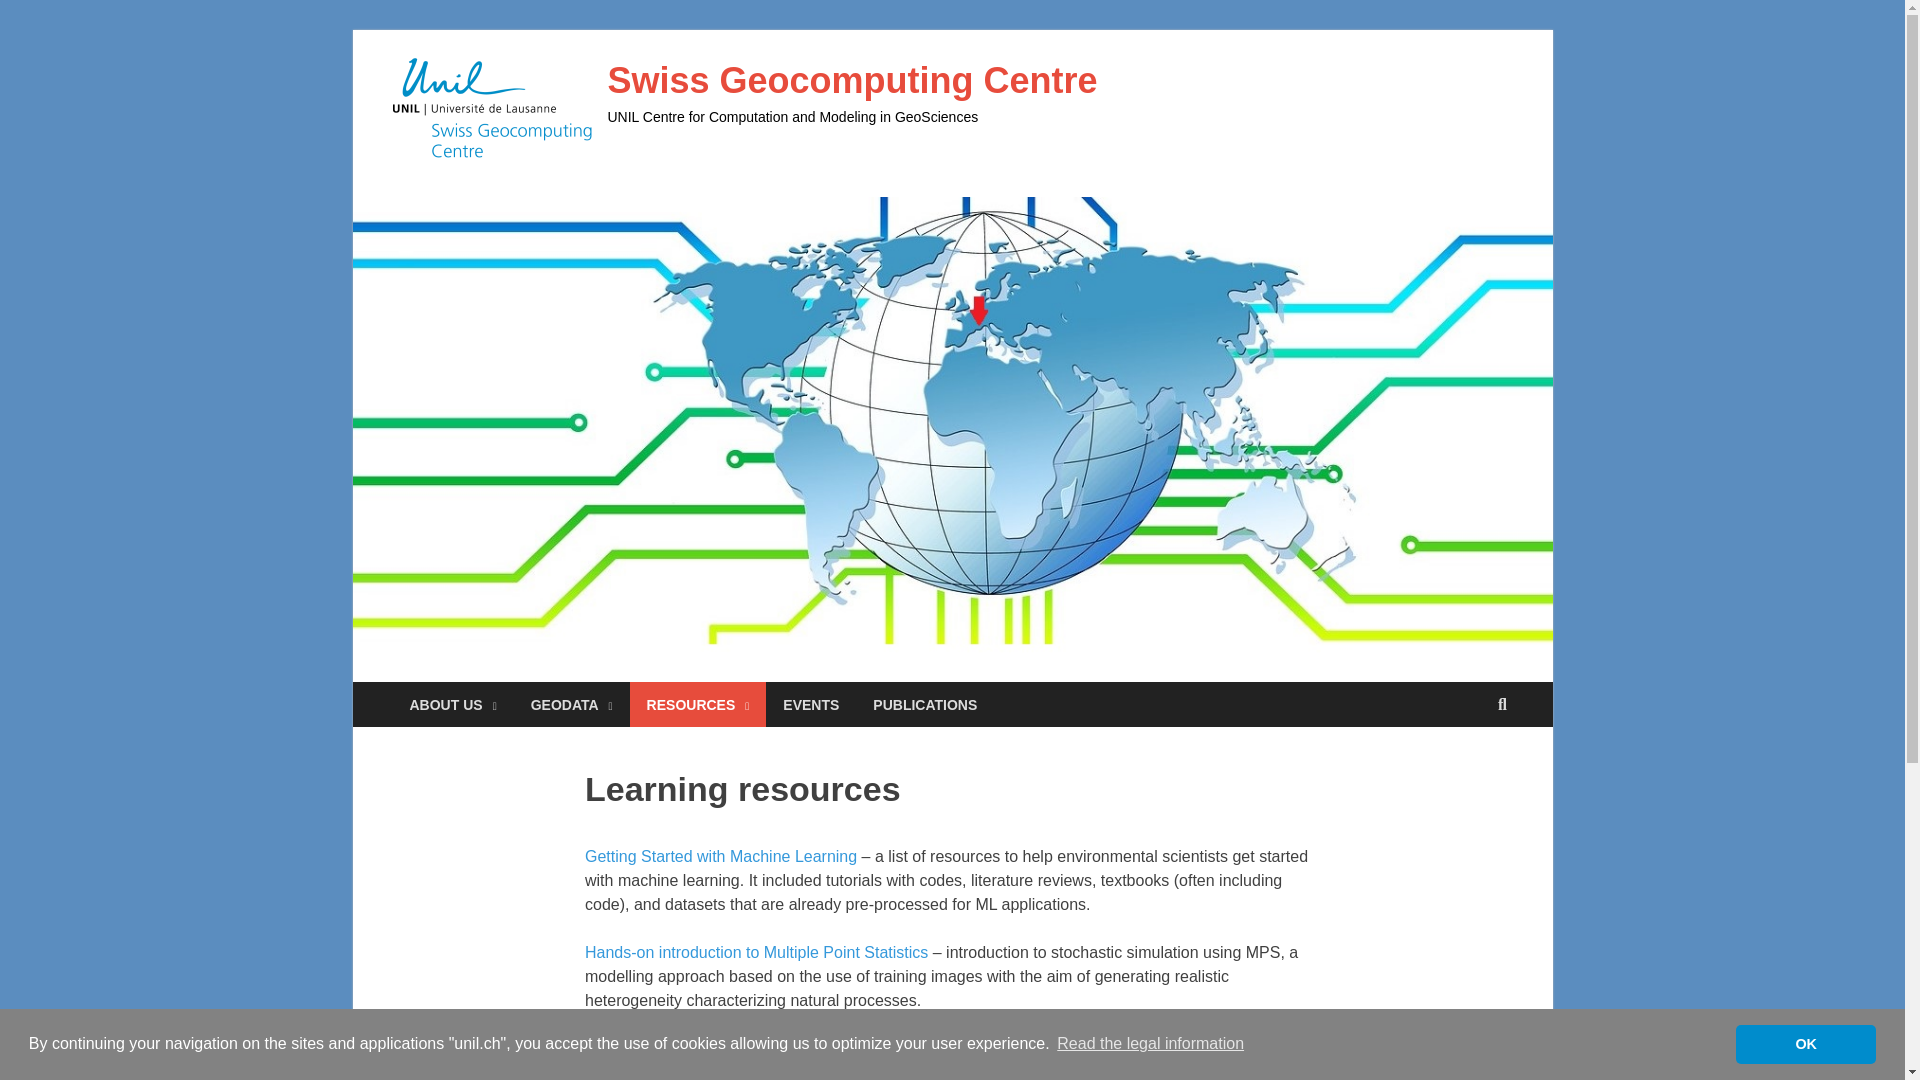  What do you see at coordinates (452, 704) in the screenshot?
I see `ABOUT US` at bounding box center [452, 704].